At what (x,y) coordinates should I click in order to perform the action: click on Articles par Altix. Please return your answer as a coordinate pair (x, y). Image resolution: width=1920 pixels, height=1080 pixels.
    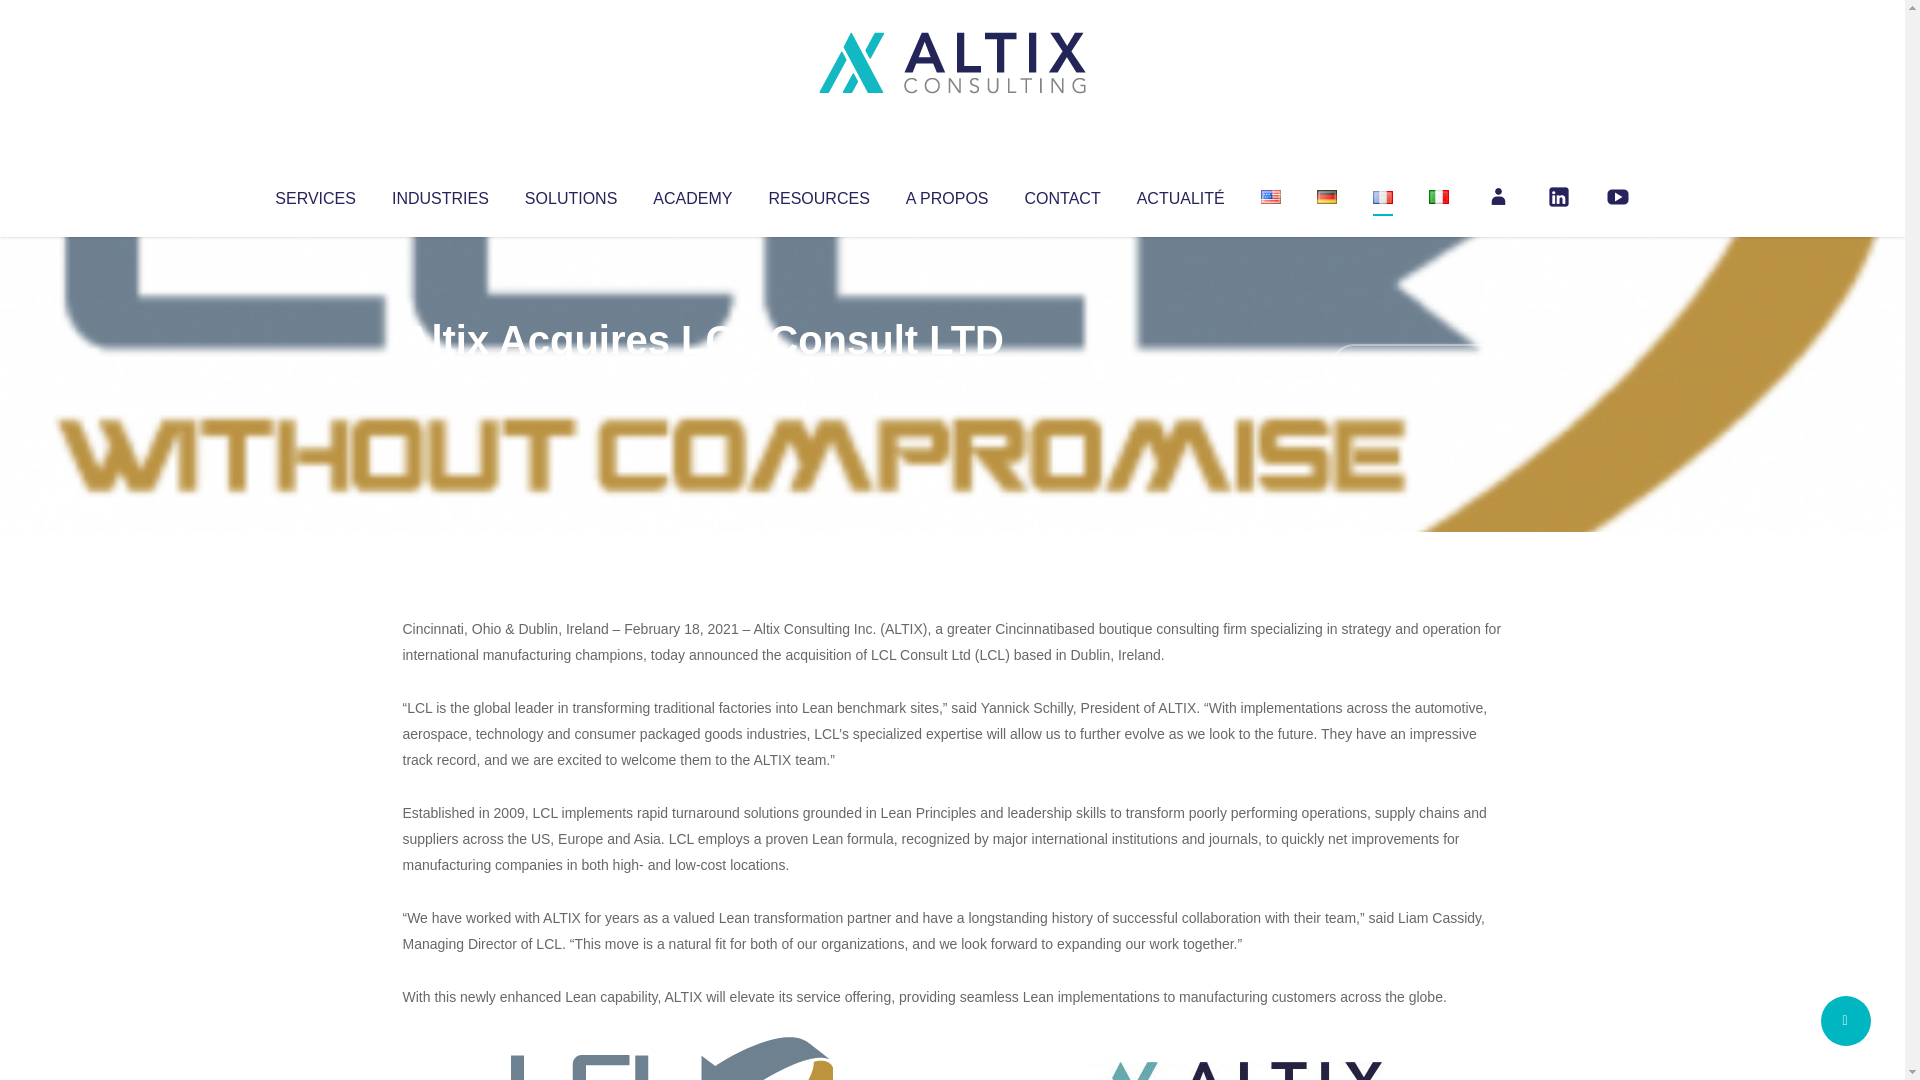
    Looking at the image, I should click on (440, 380).